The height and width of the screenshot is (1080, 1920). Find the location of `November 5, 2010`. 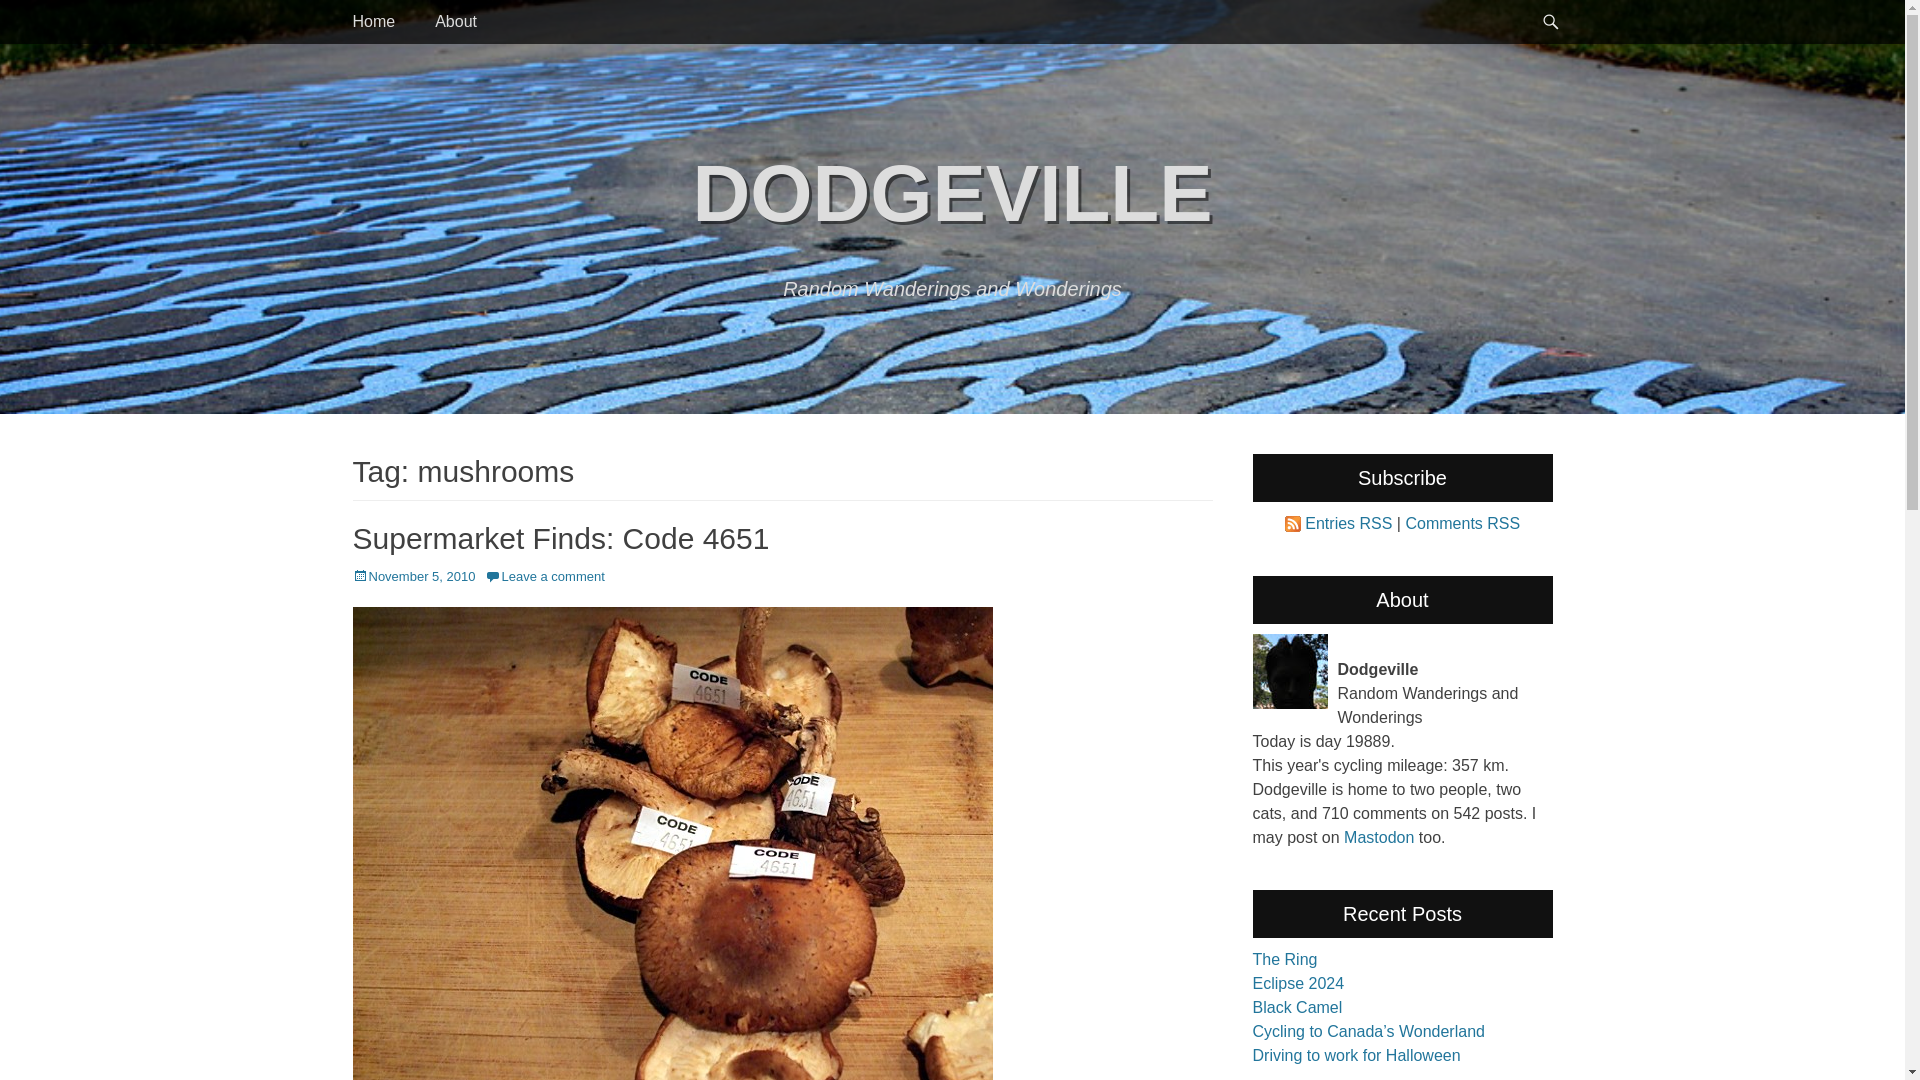

November 5, 2010 is located at coordinates (412, 576).